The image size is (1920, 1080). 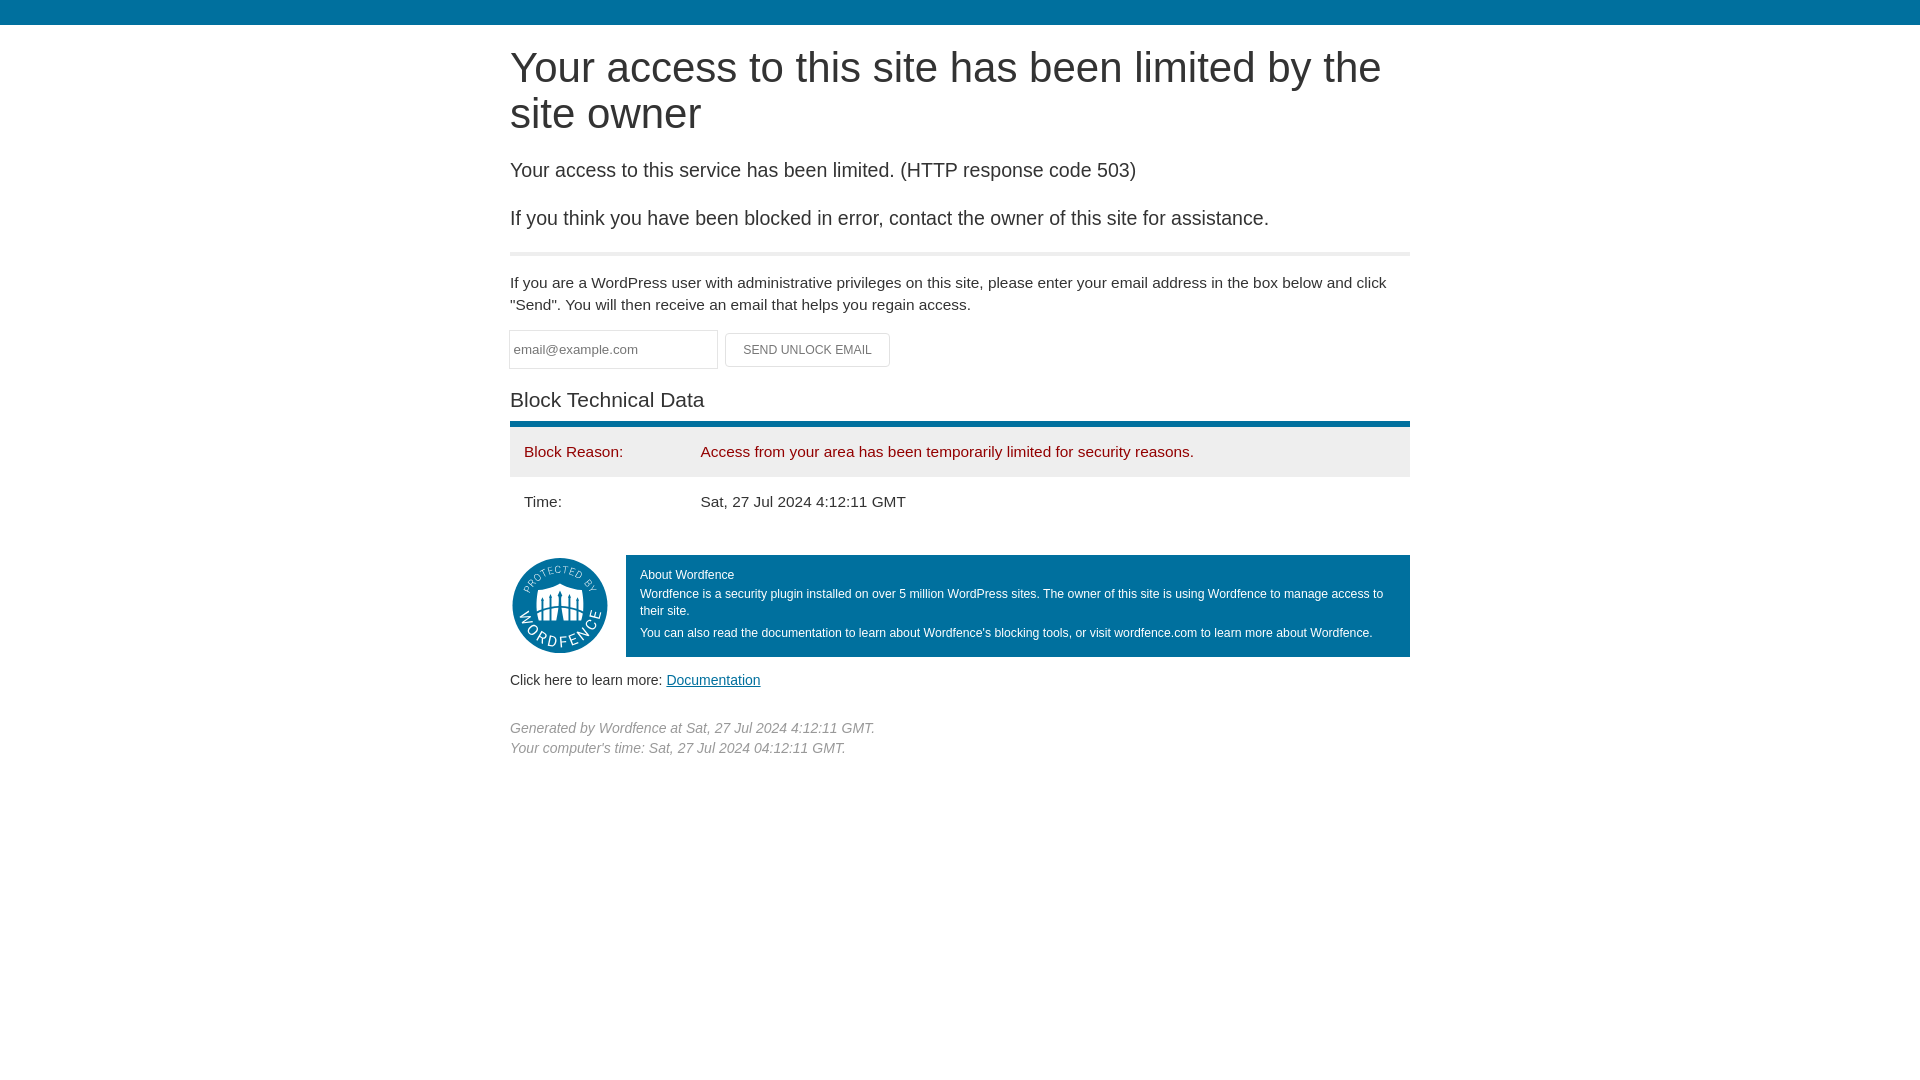 What do you see at coordinates (713, 679) in the screenshot?
I see `Documentation` at bounding box center [713, 679].